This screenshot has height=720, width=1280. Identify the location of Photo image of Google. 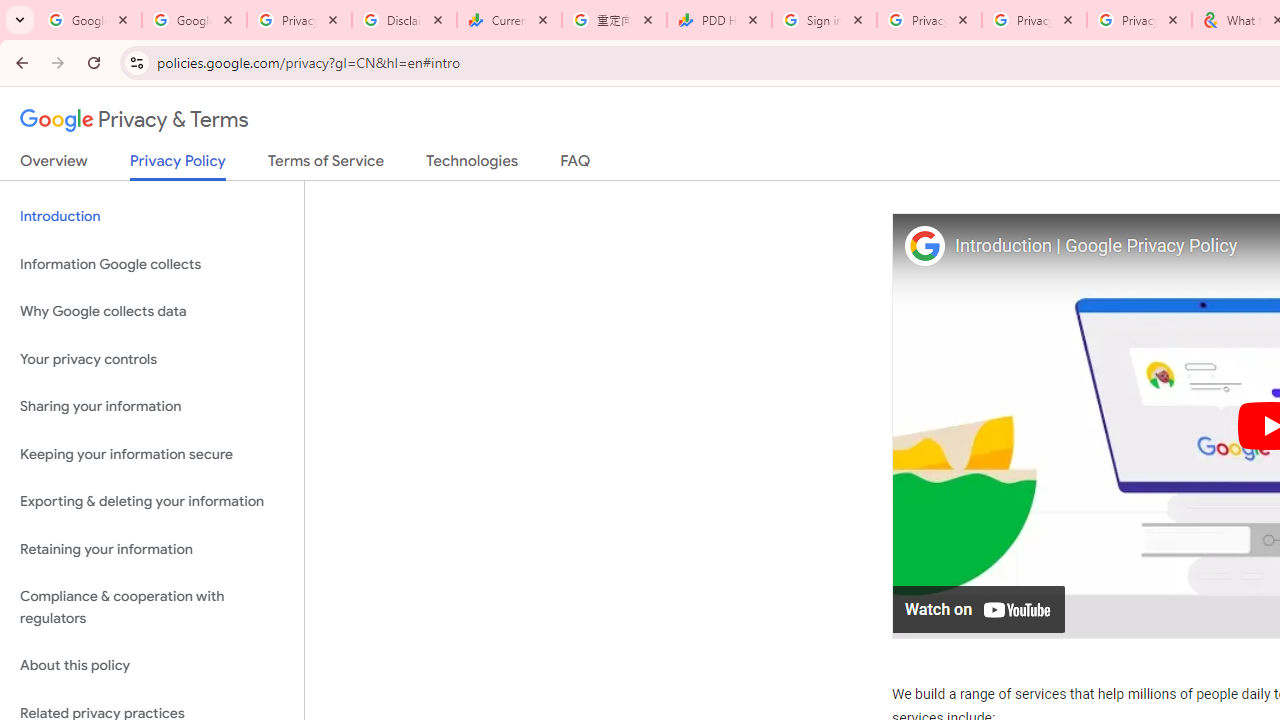
(924, 244).